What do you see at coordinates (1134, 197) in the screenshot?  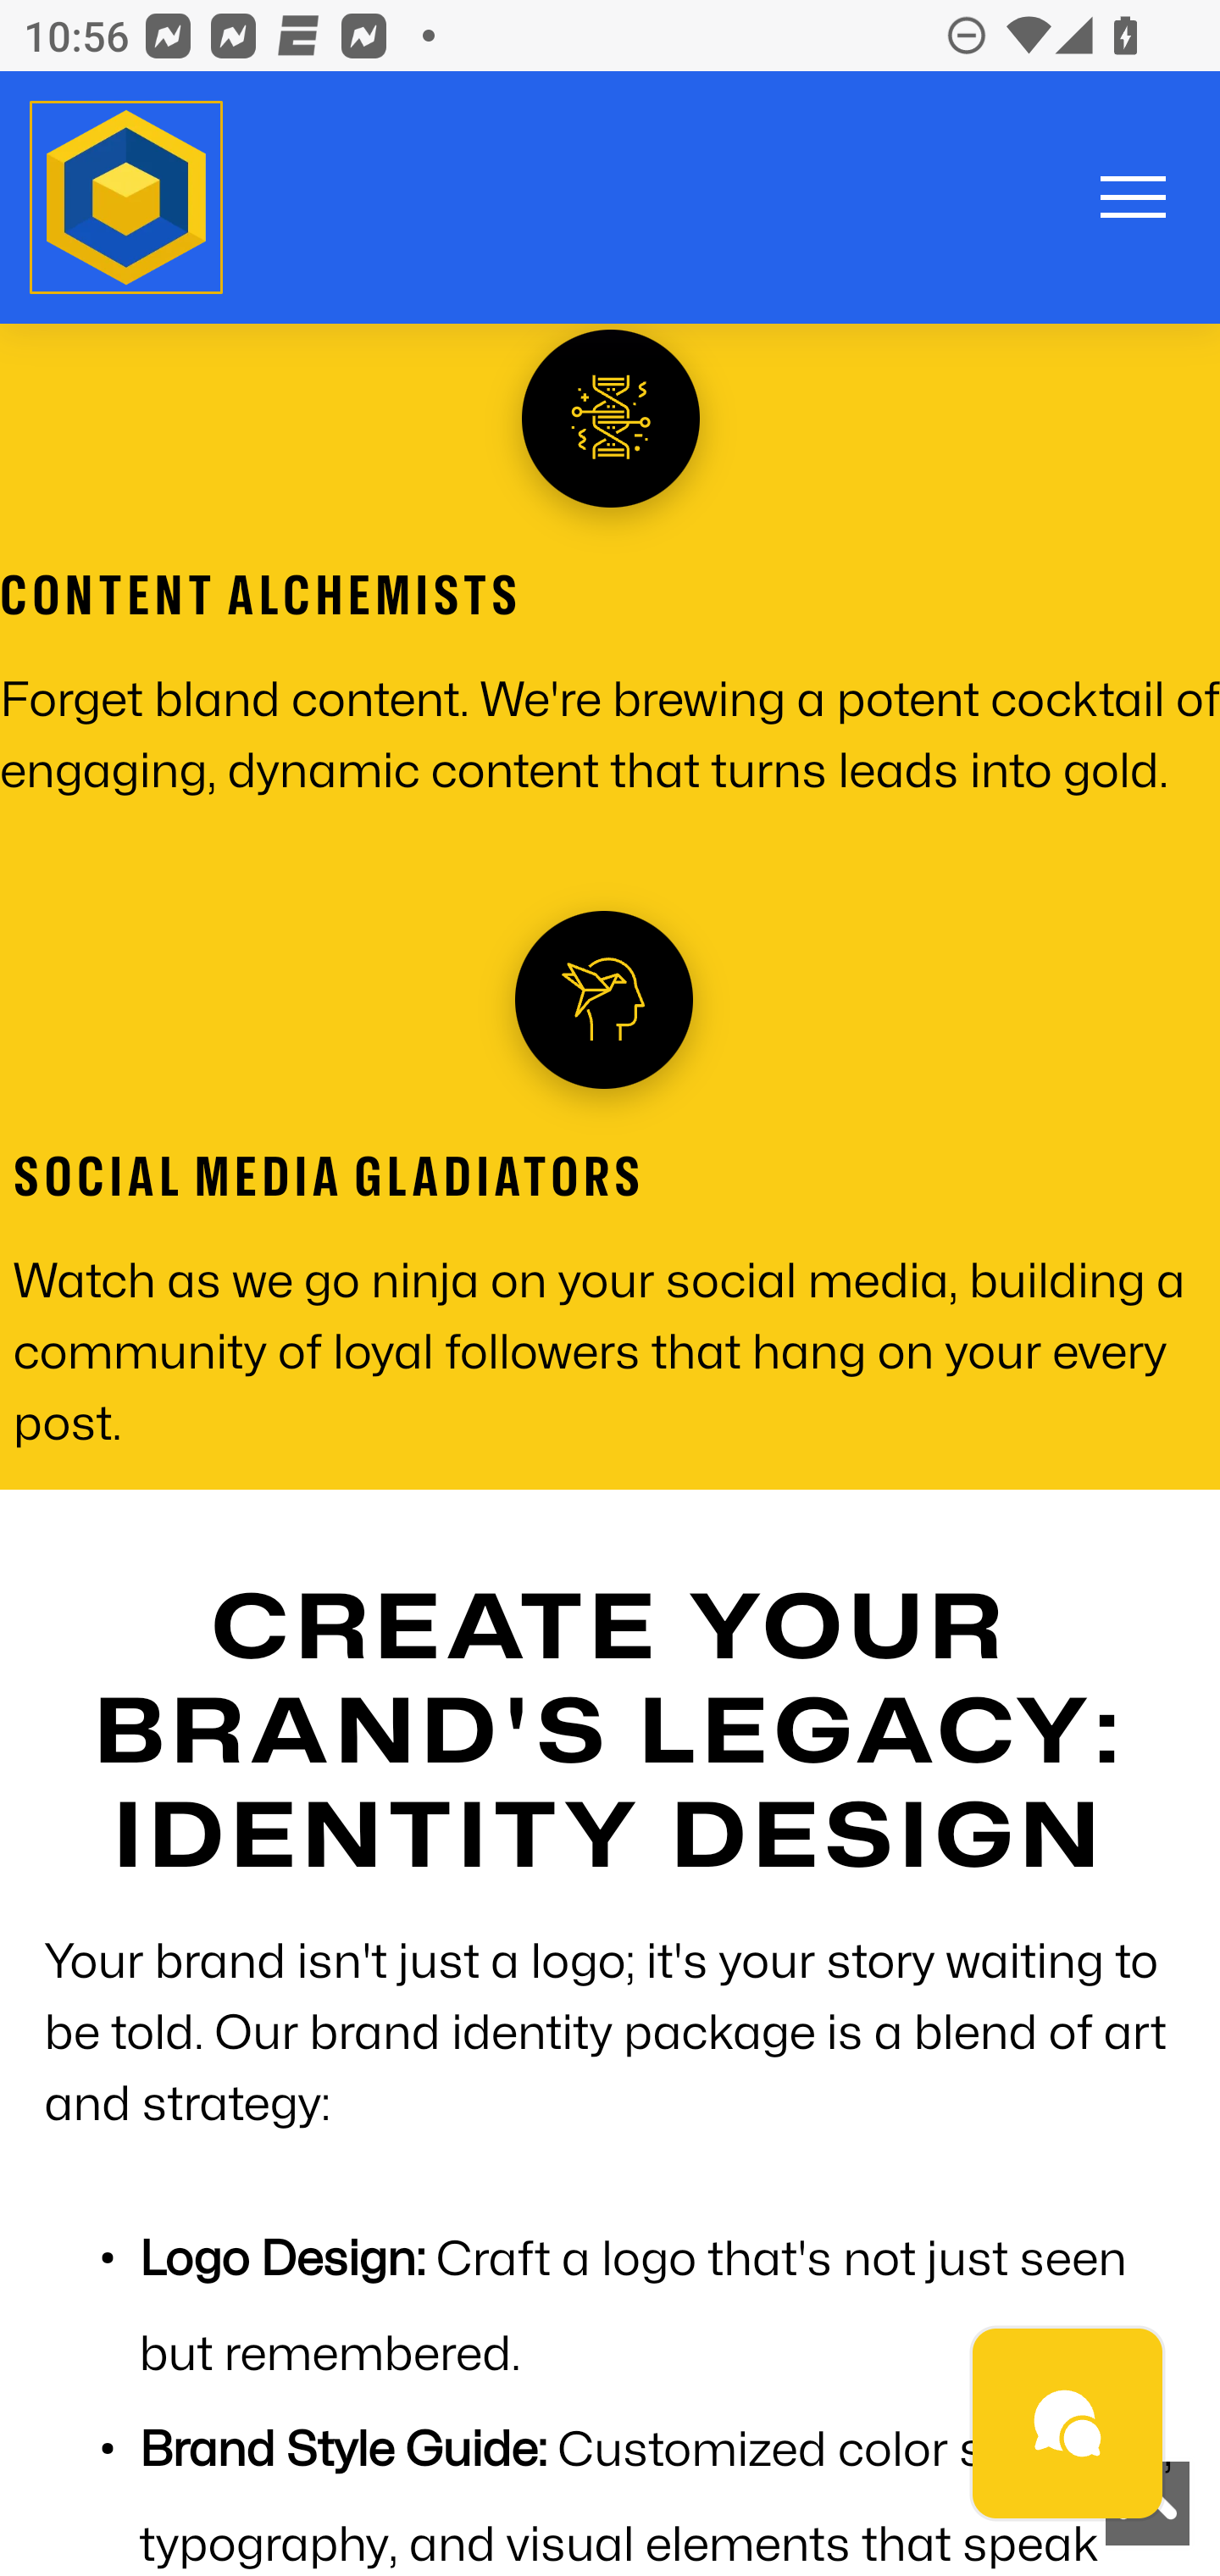 I see `menu opener` at bounding box center [1134, 197].